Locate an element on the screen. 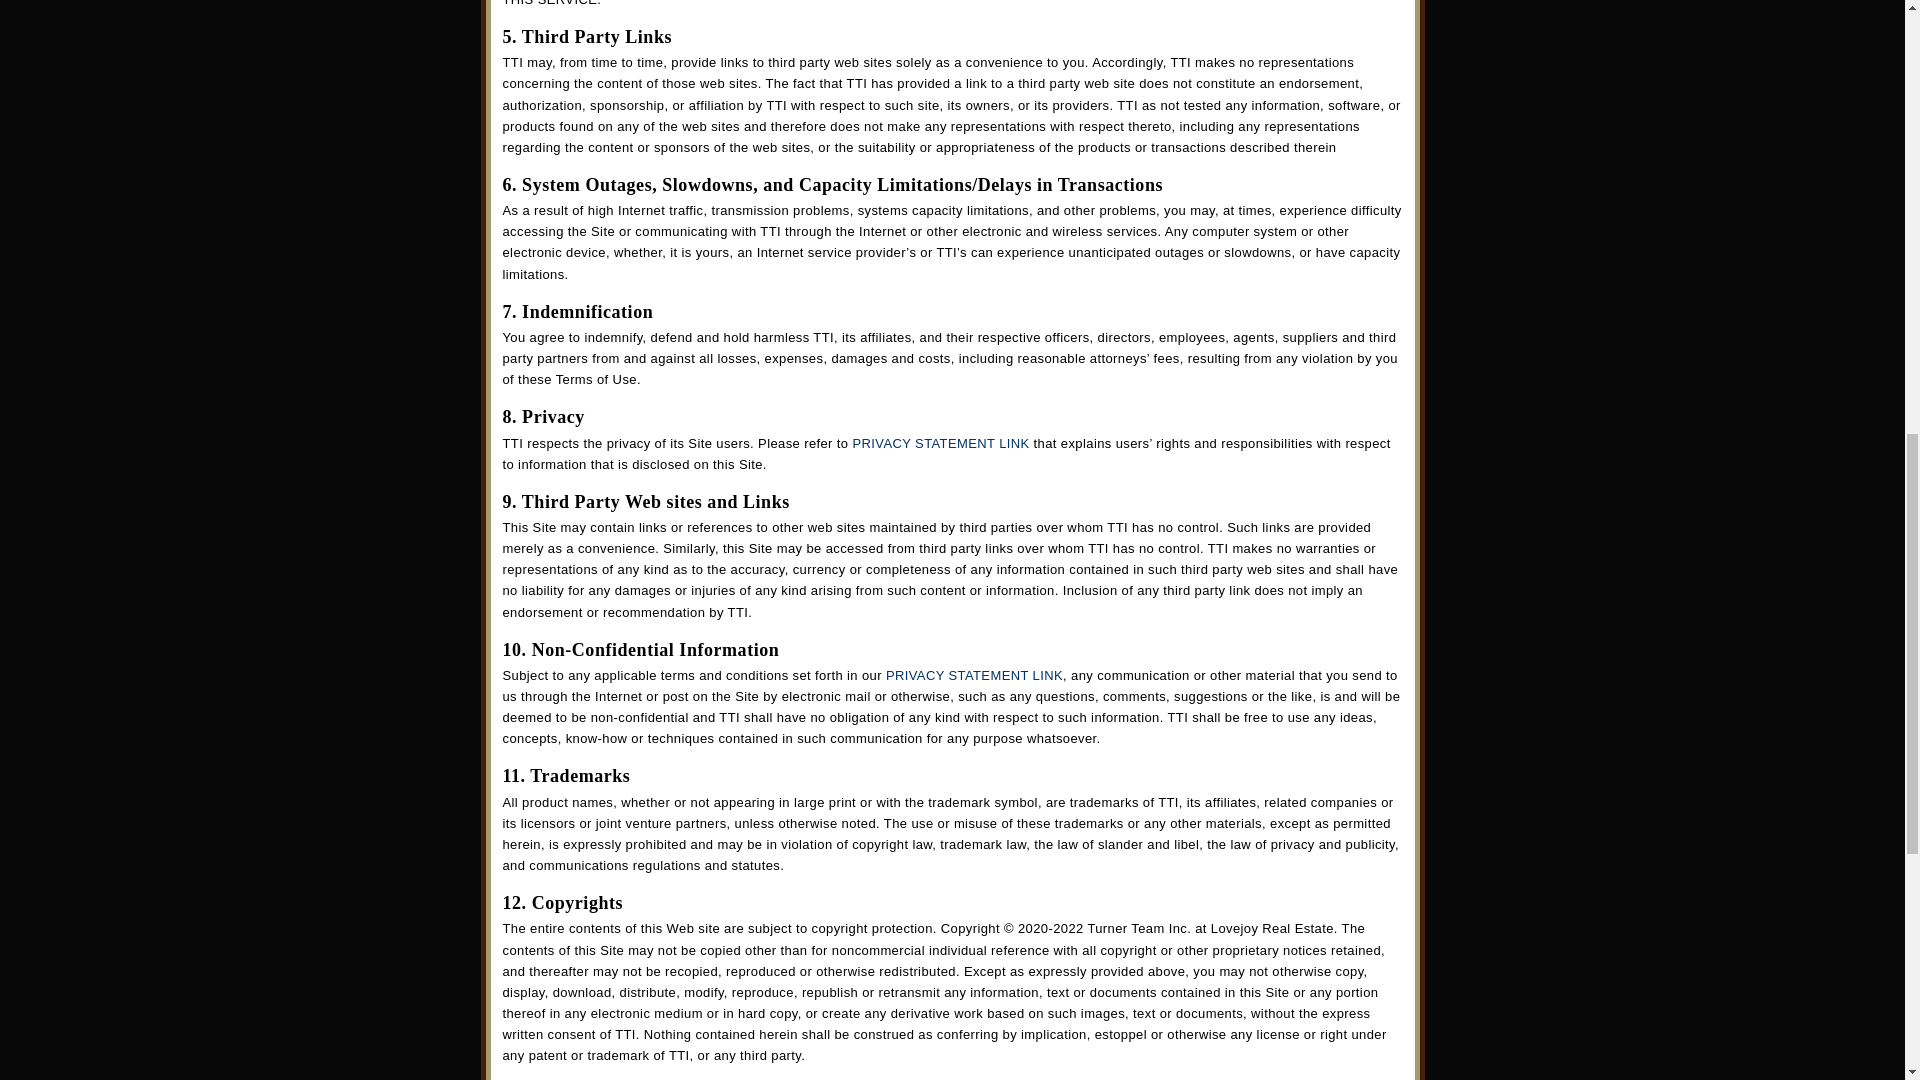 The height and width of the screenshot is (1080, 1920). Privacy Statement is located at coordinates (940, 444).